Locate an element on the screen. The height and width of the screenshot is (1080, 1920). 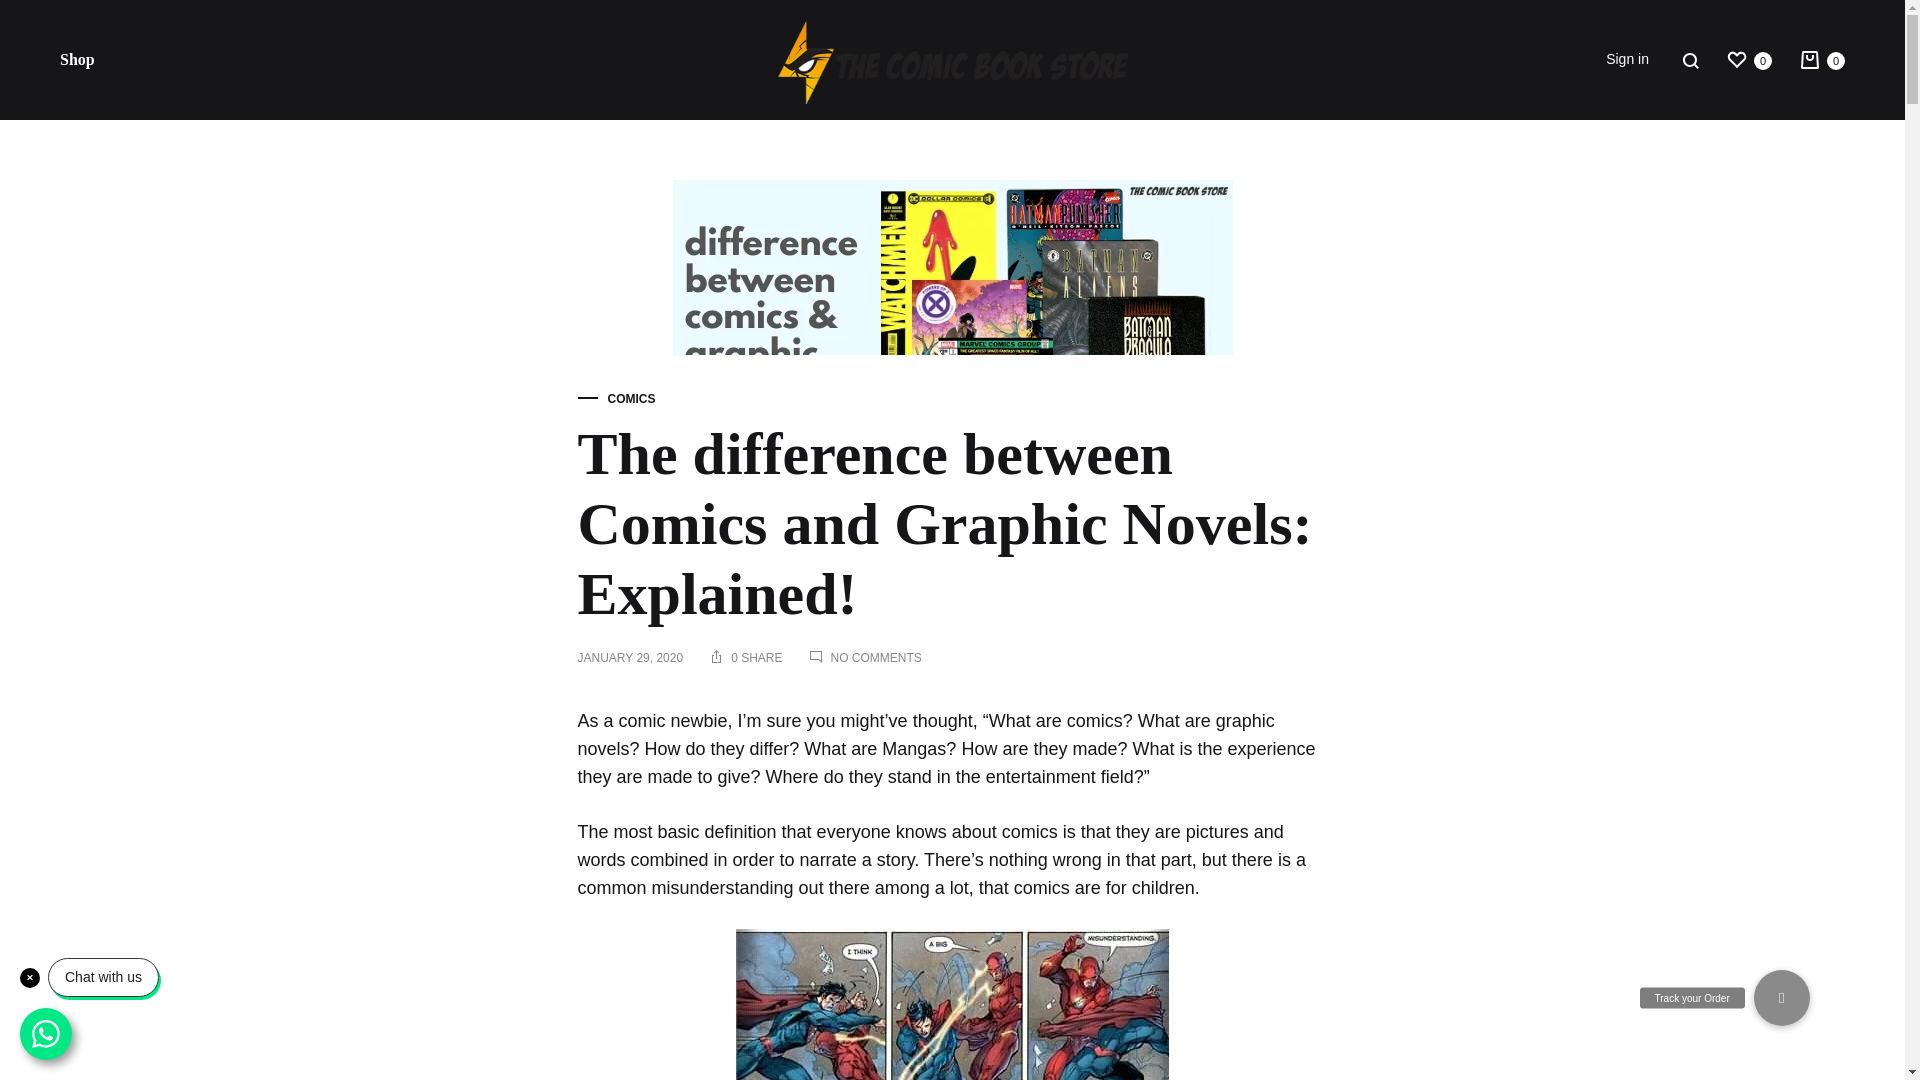
Sign in is located at coordinates (1627, 60).